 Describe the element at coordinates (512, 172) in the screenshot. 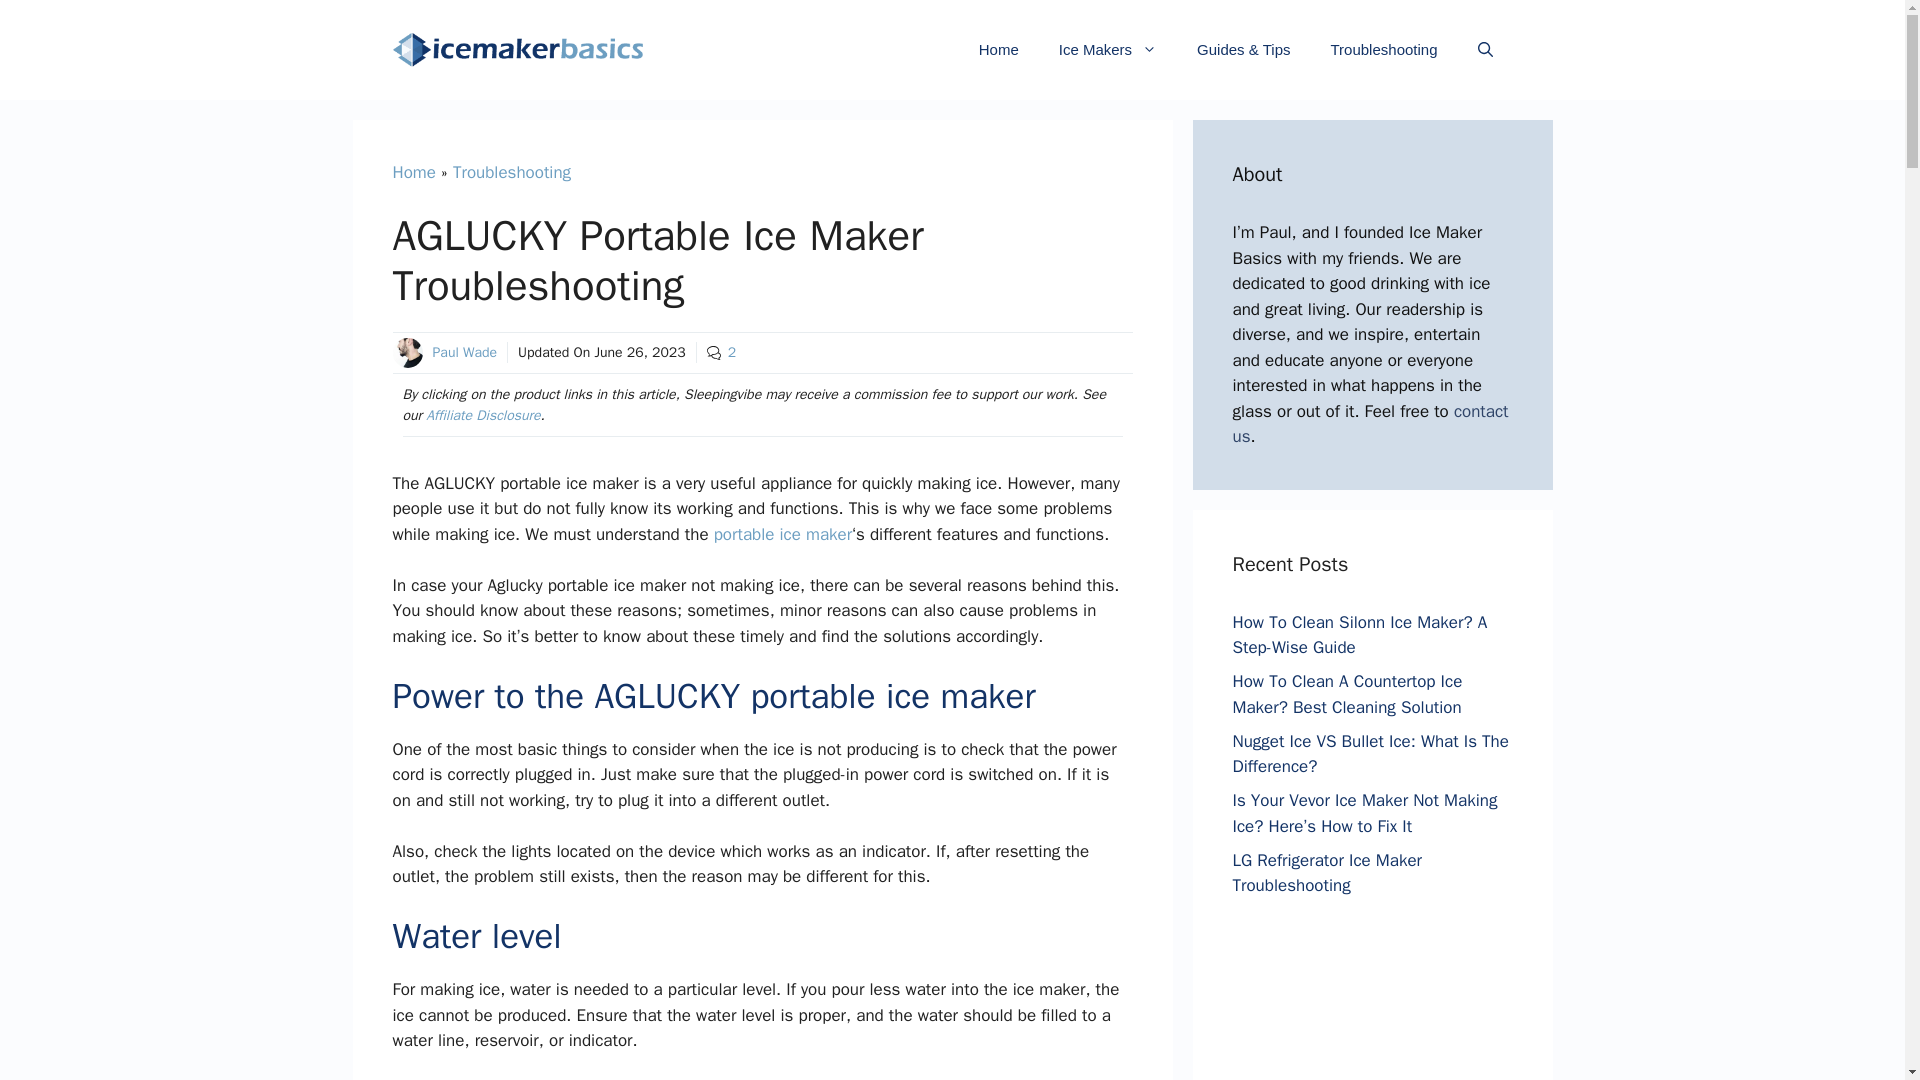

I see `Troubleshooting` at that location.